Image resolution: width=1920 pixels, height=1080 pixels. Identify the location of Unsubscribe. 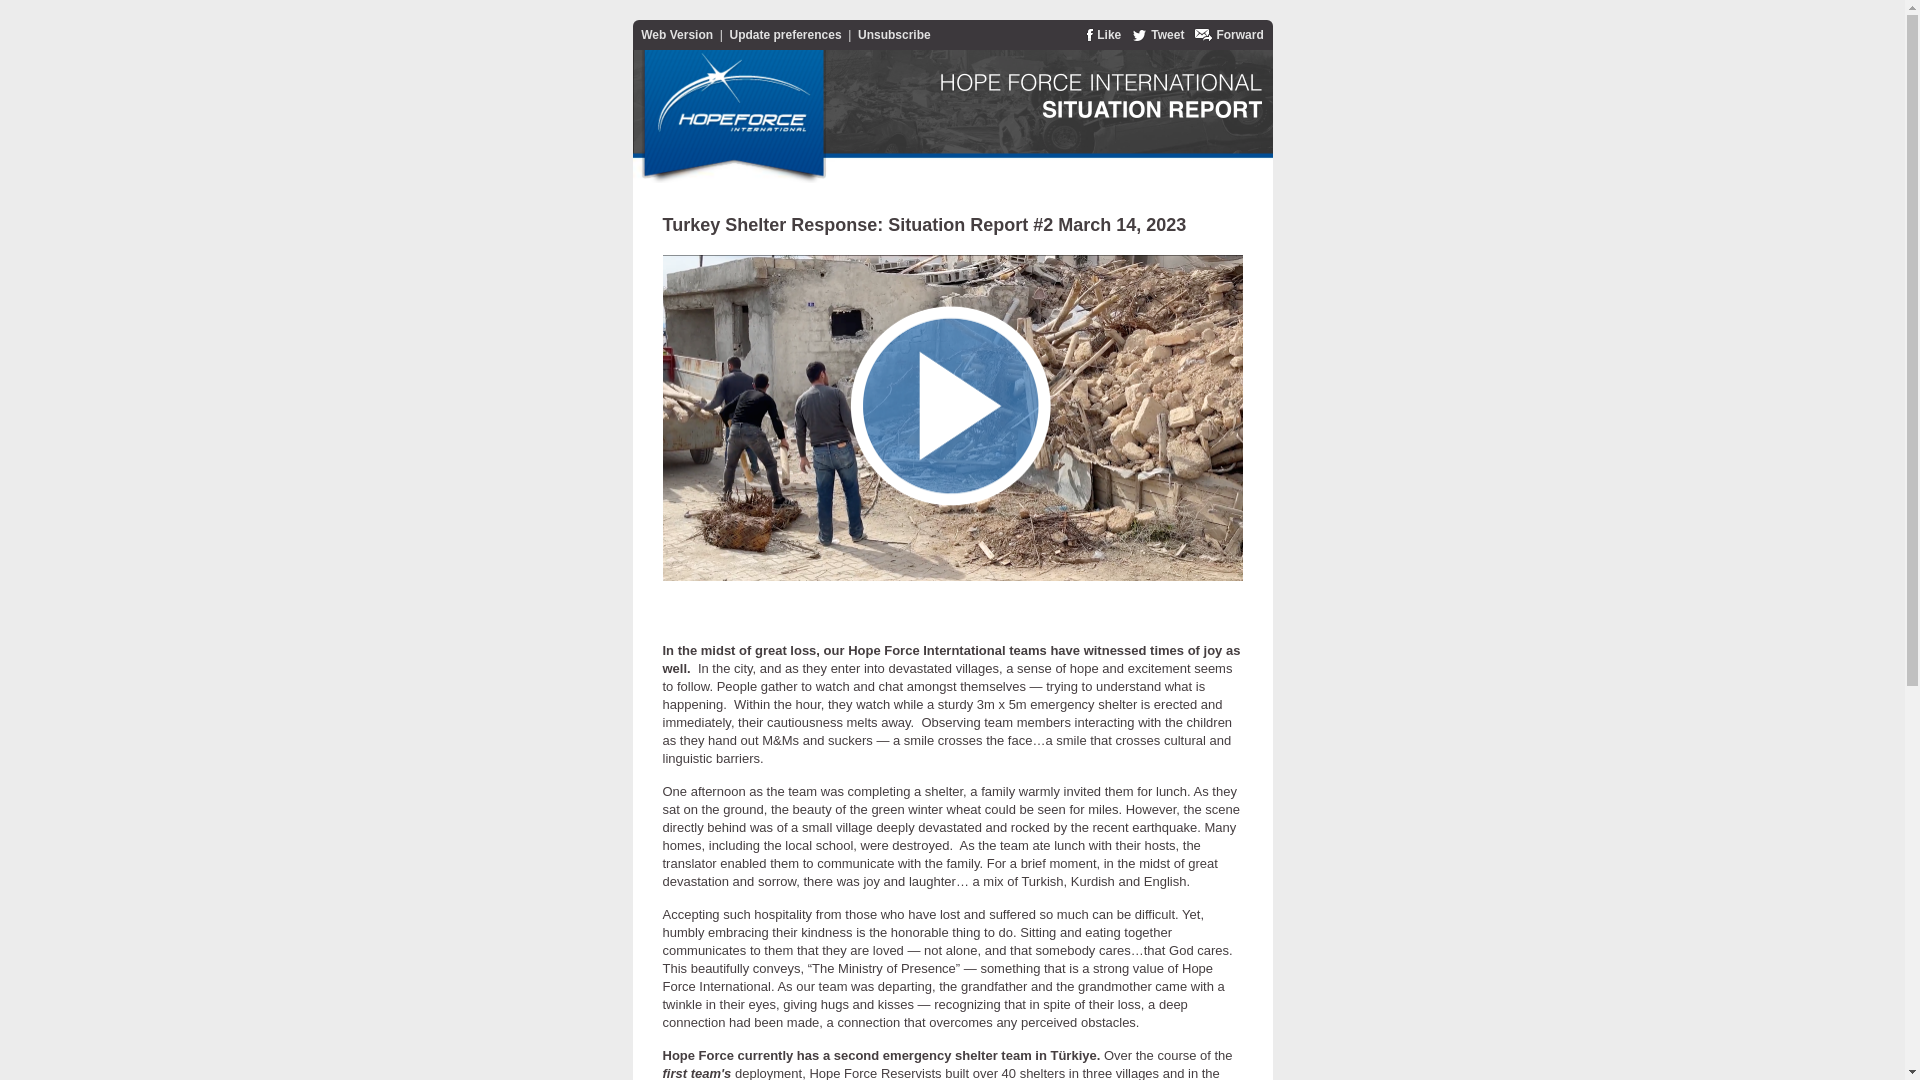
(894, 35).